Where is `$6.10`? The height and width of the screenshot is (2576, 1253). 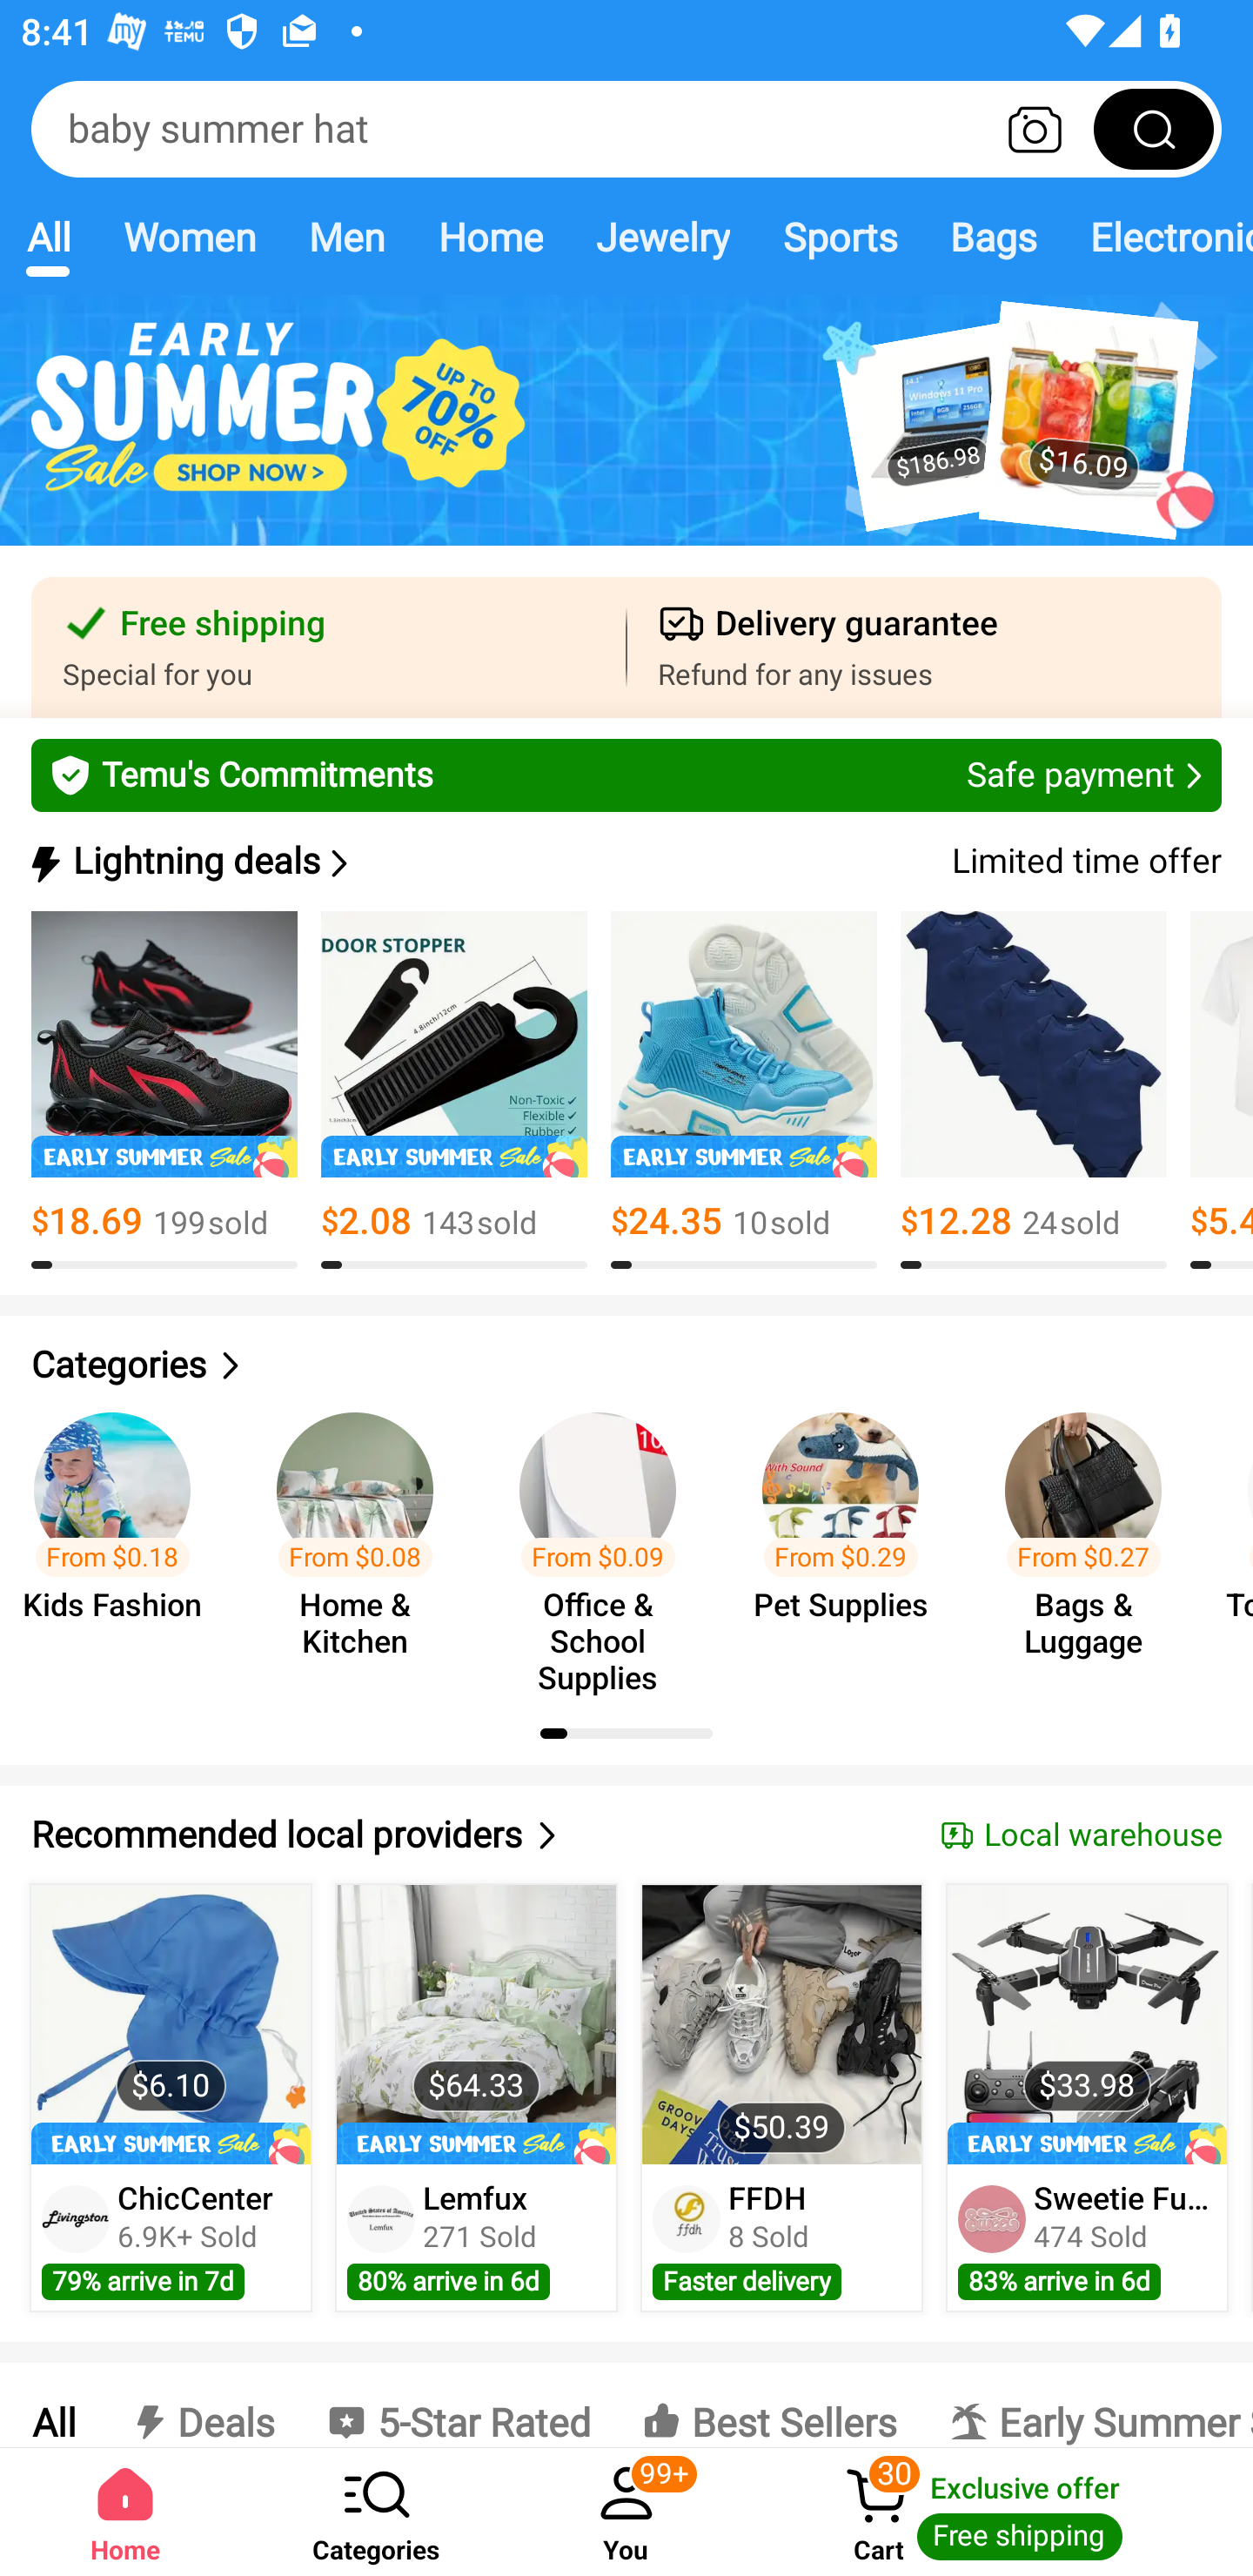 $6.10 is located at coordinates (171, 2024).